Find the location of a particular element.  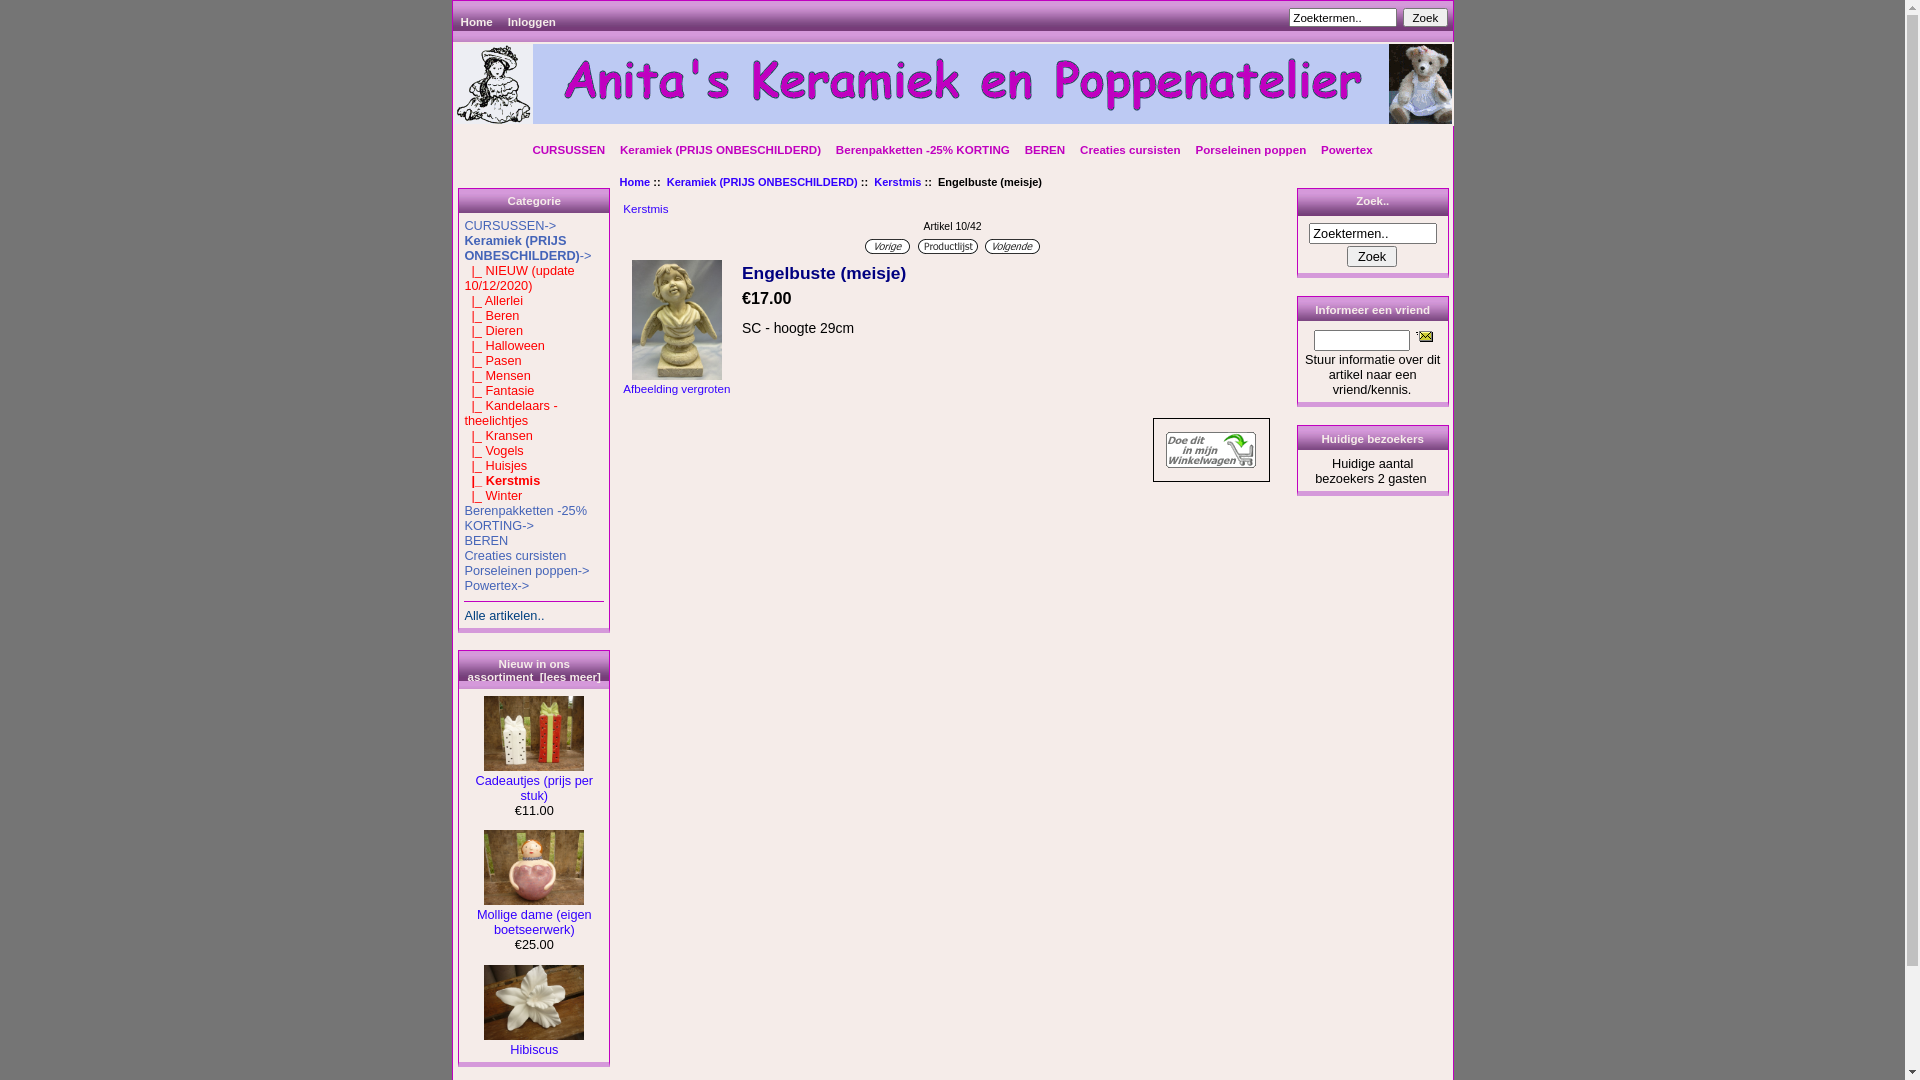

Creaties cursisten is located at coordinates (1130, 149).